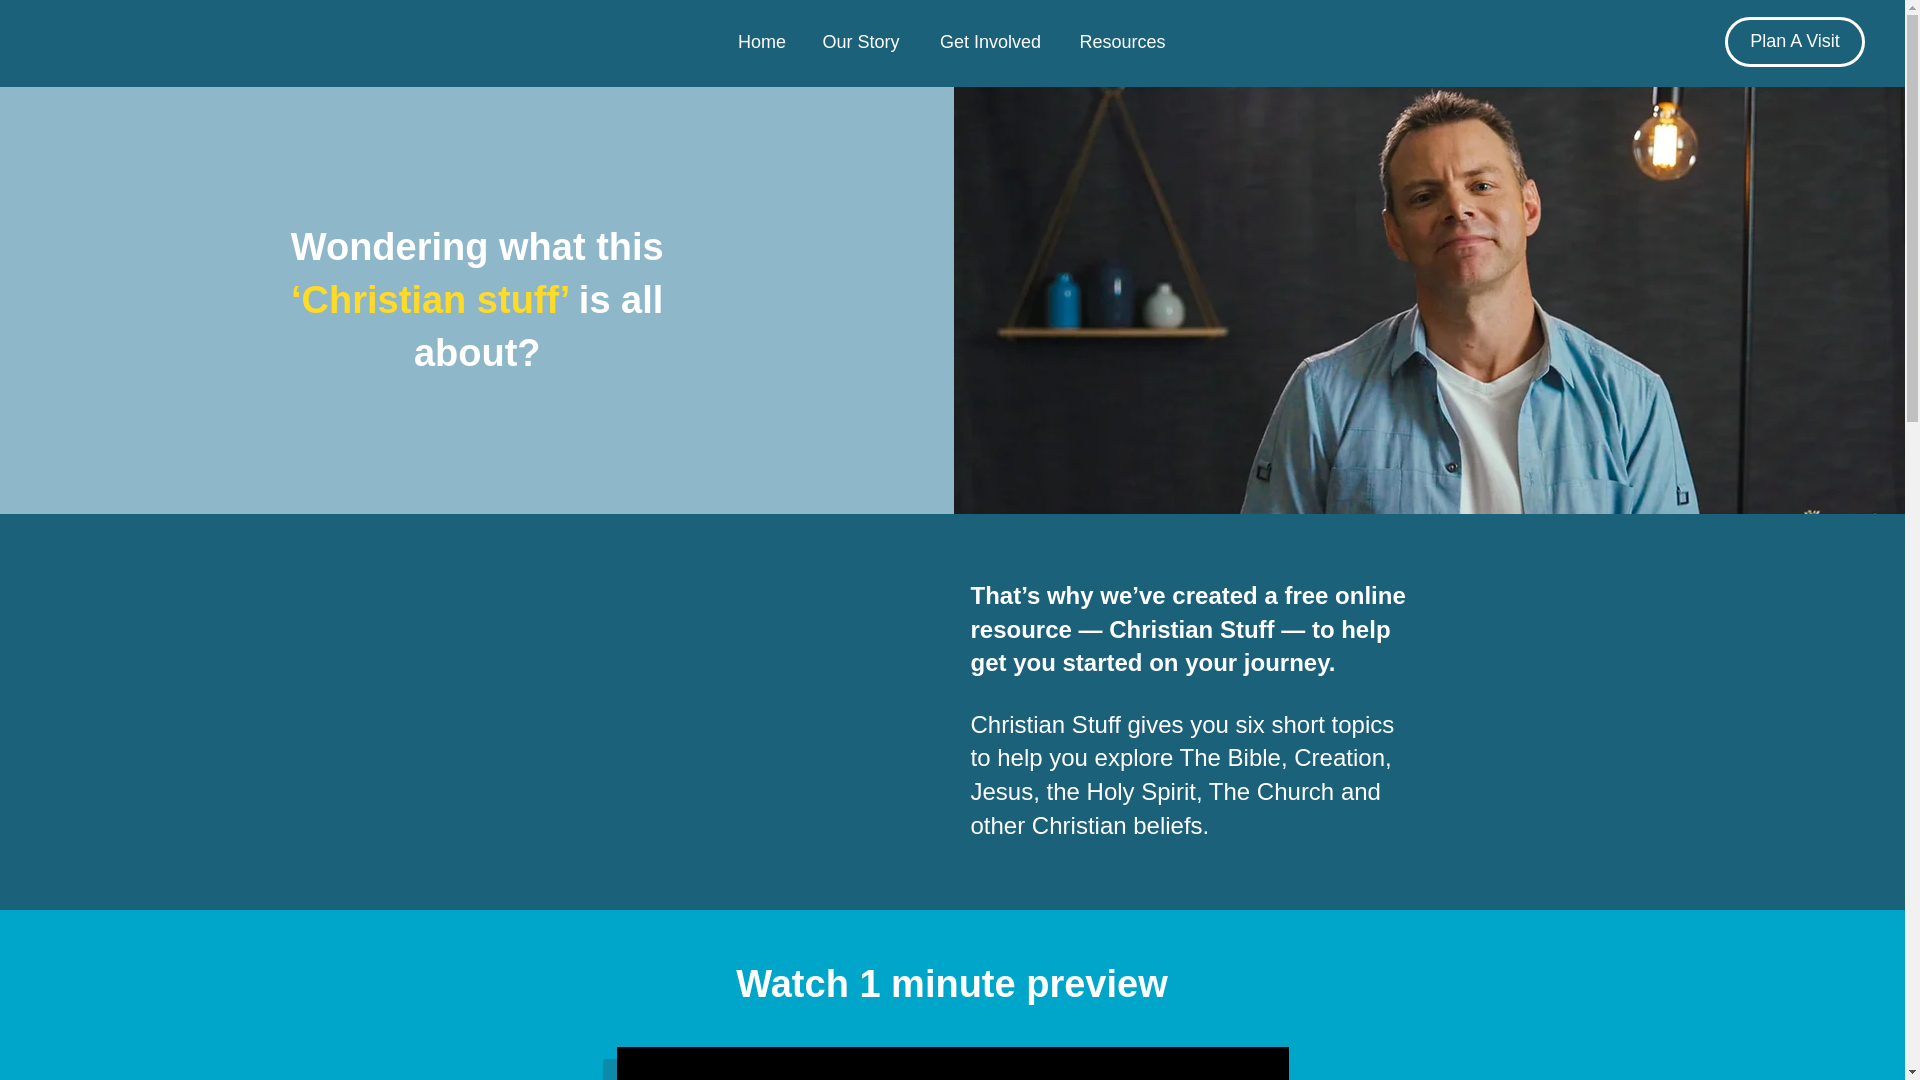  What do you see at coordinates (860, 42) in the screenshot?
I see `Our Story` at bounding box center [860, 42].